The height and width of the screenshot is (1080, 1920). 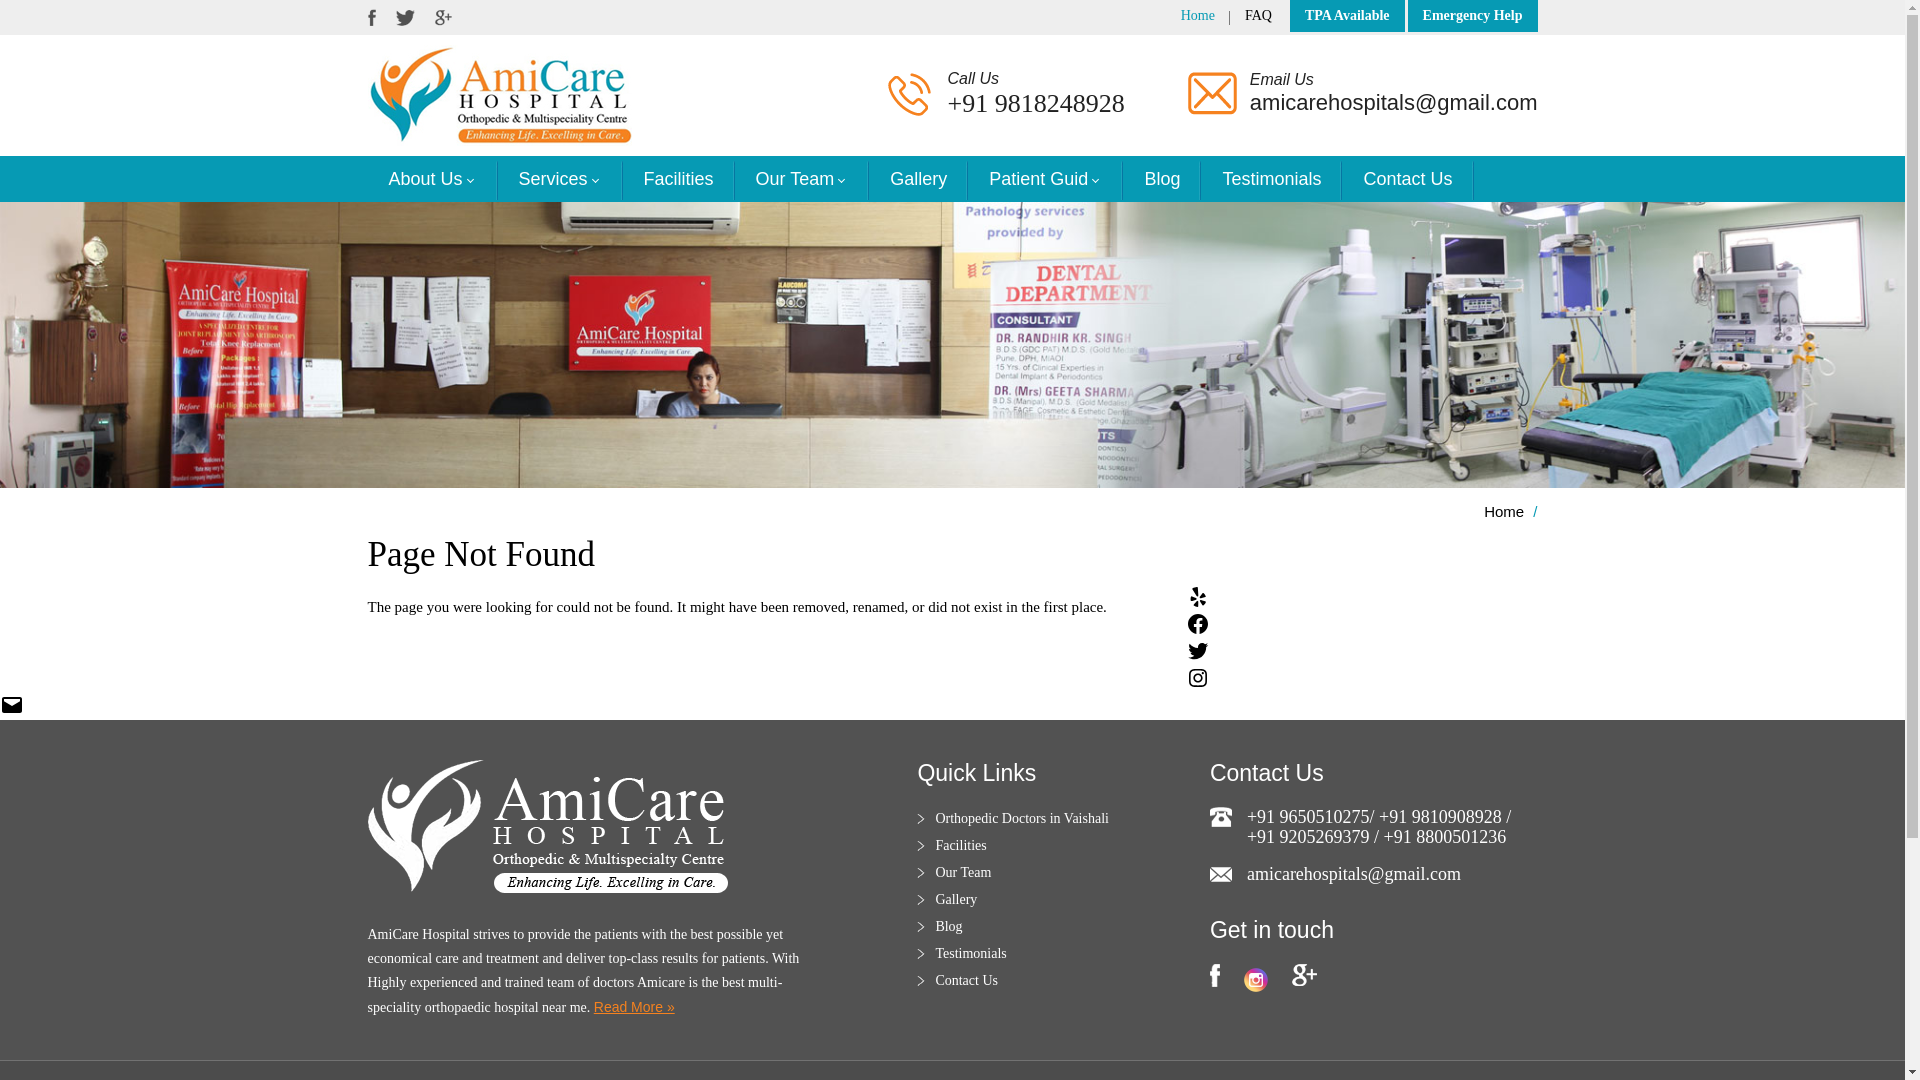 What do you see at coordinates (1472, 15) in the screenshot?
I see `Emergency Help` at bounding box center [1472, 15].